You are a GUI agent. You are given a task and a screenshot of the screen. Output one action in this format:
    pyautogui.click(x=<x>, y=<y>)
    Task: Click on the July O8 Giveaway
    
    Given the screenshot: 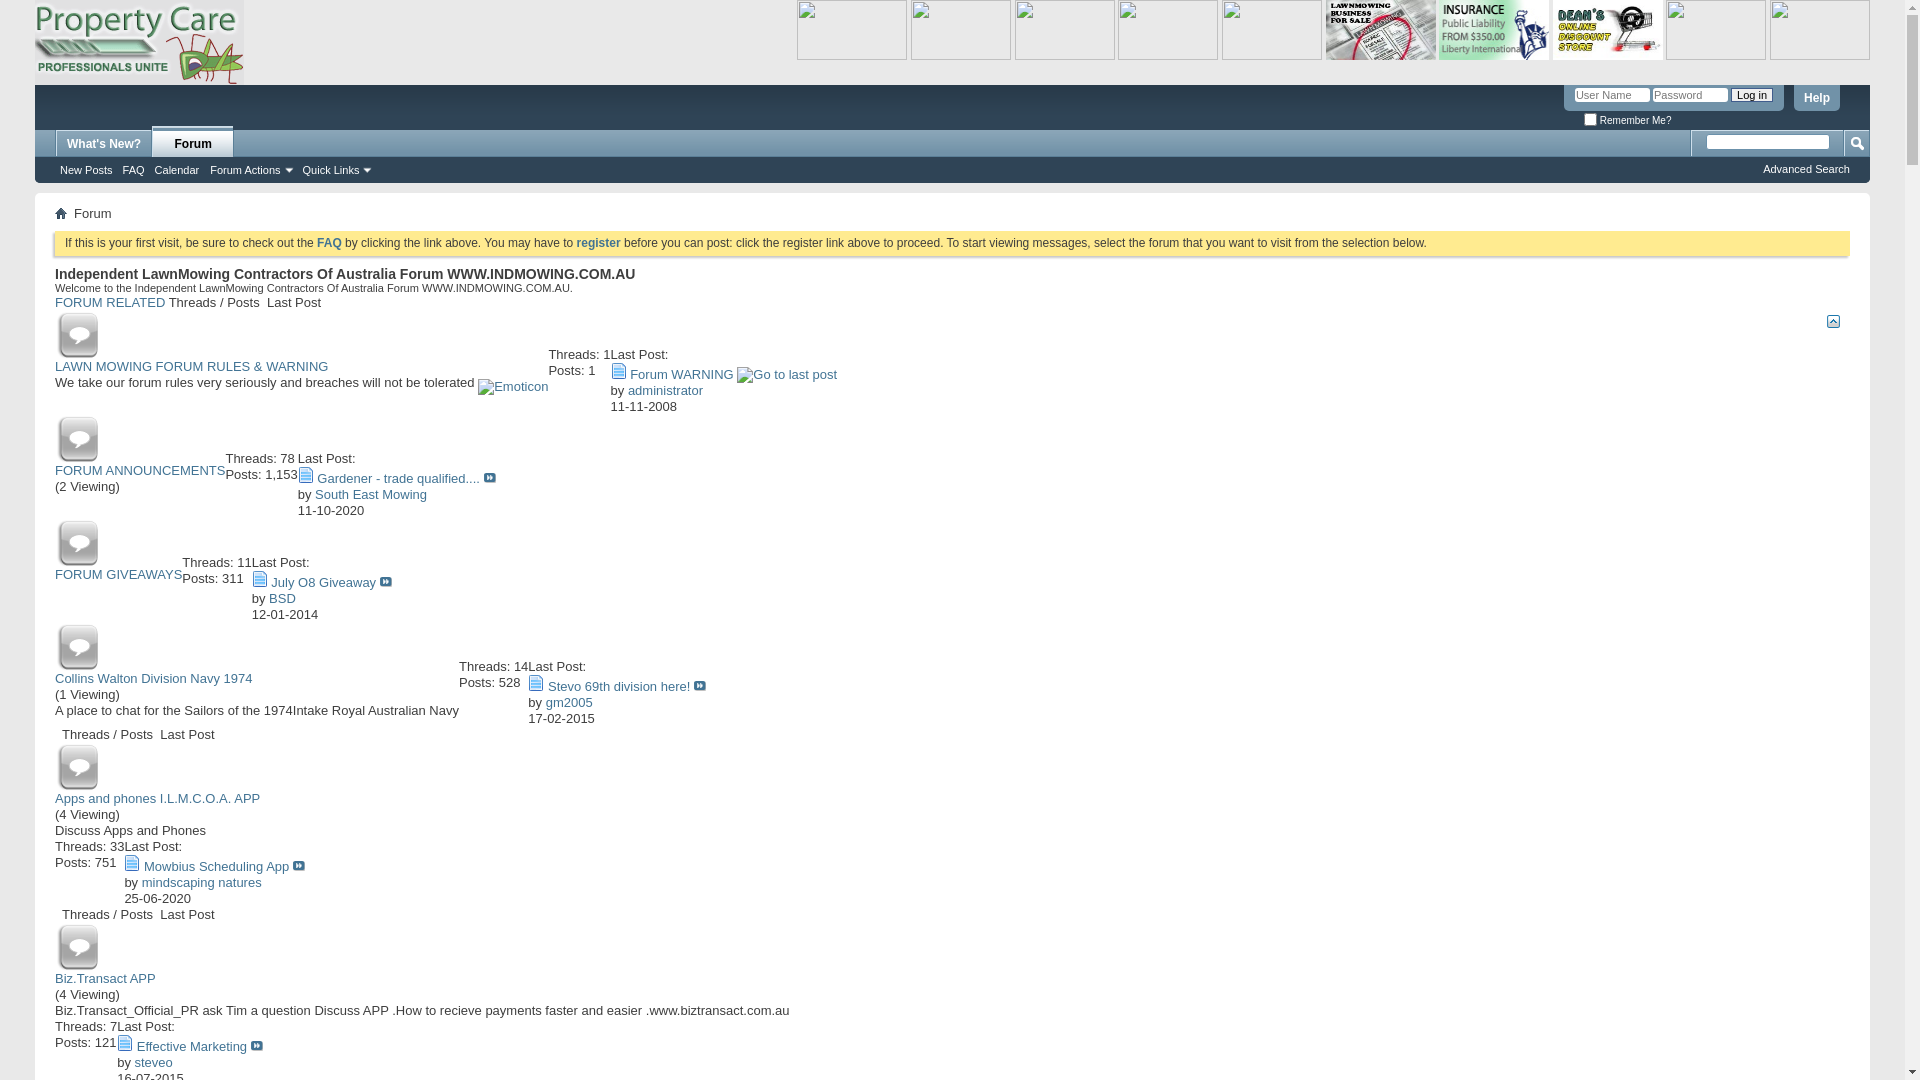 What is the action you would take?
    pyautogui.click(x=324, y=582)
    